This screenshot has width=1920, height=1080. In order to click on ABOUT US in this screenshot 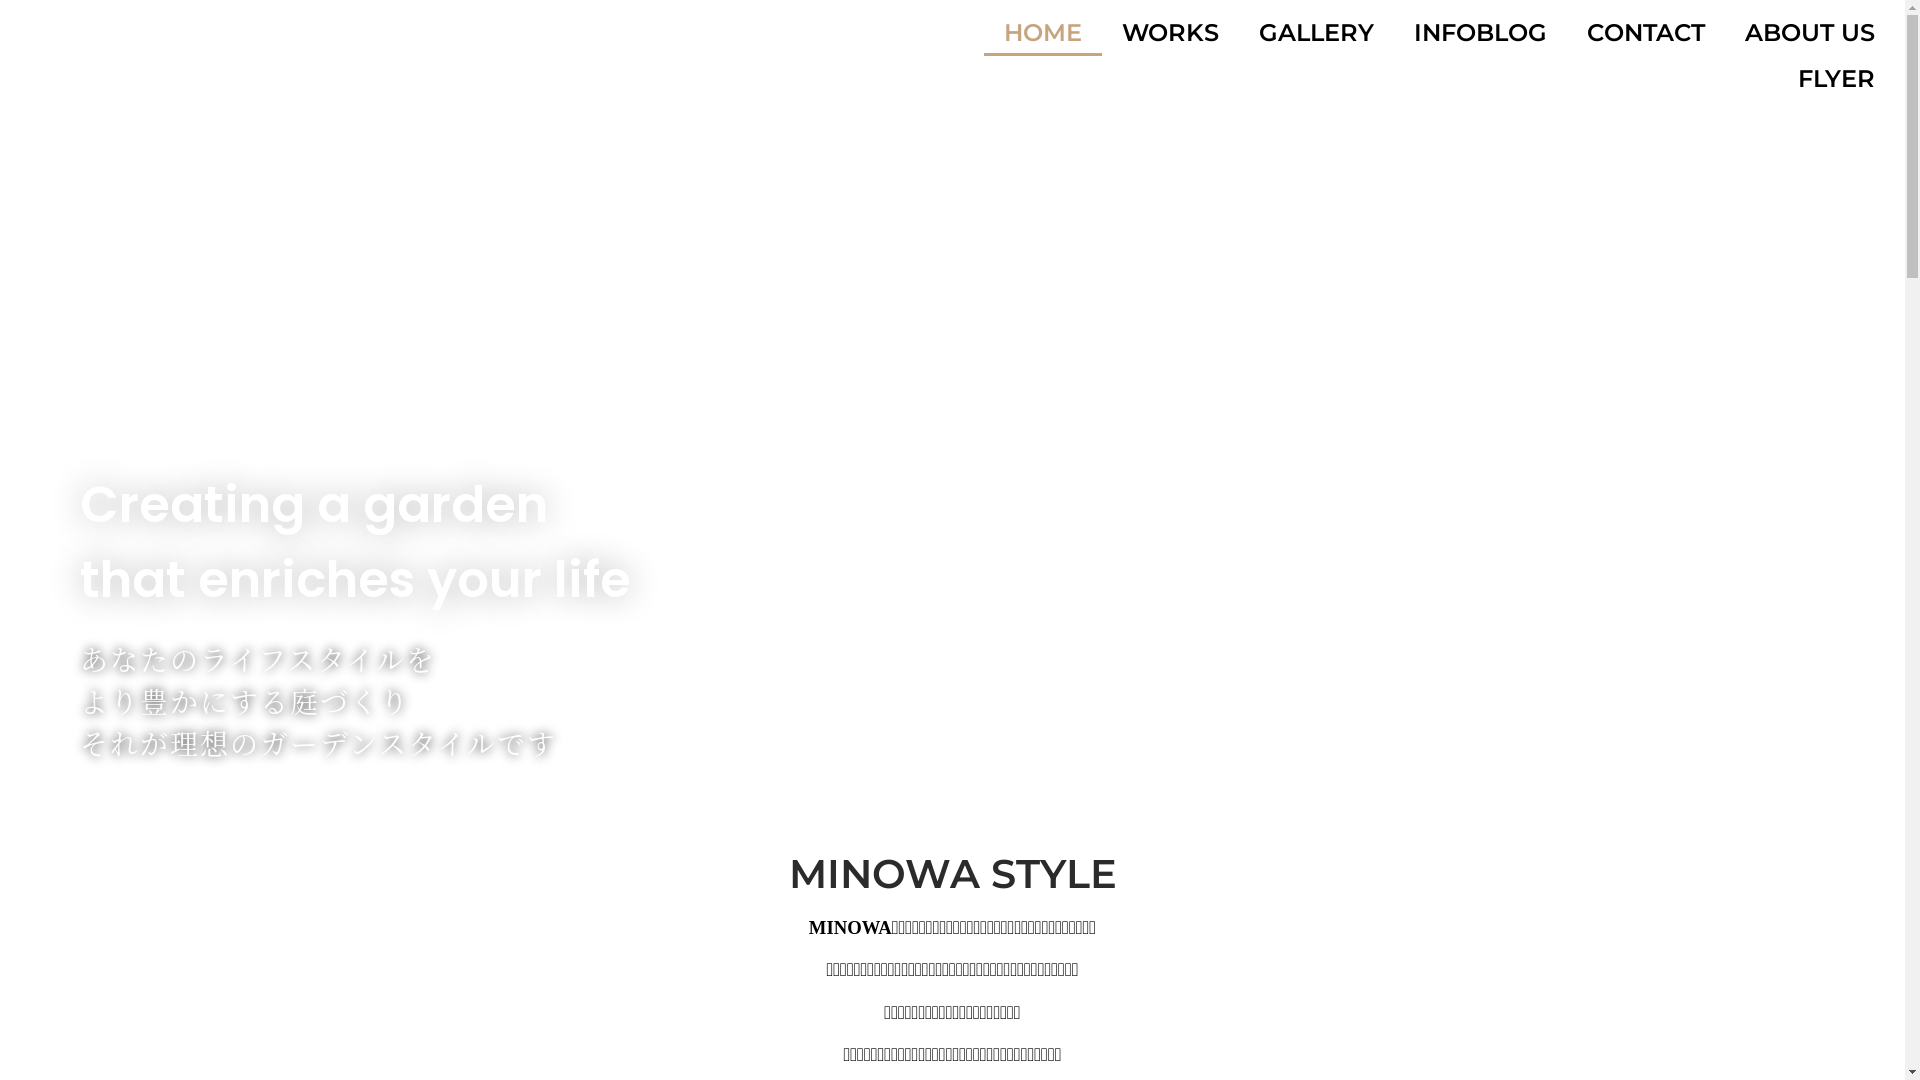, I will do `click(1810, 33)`.